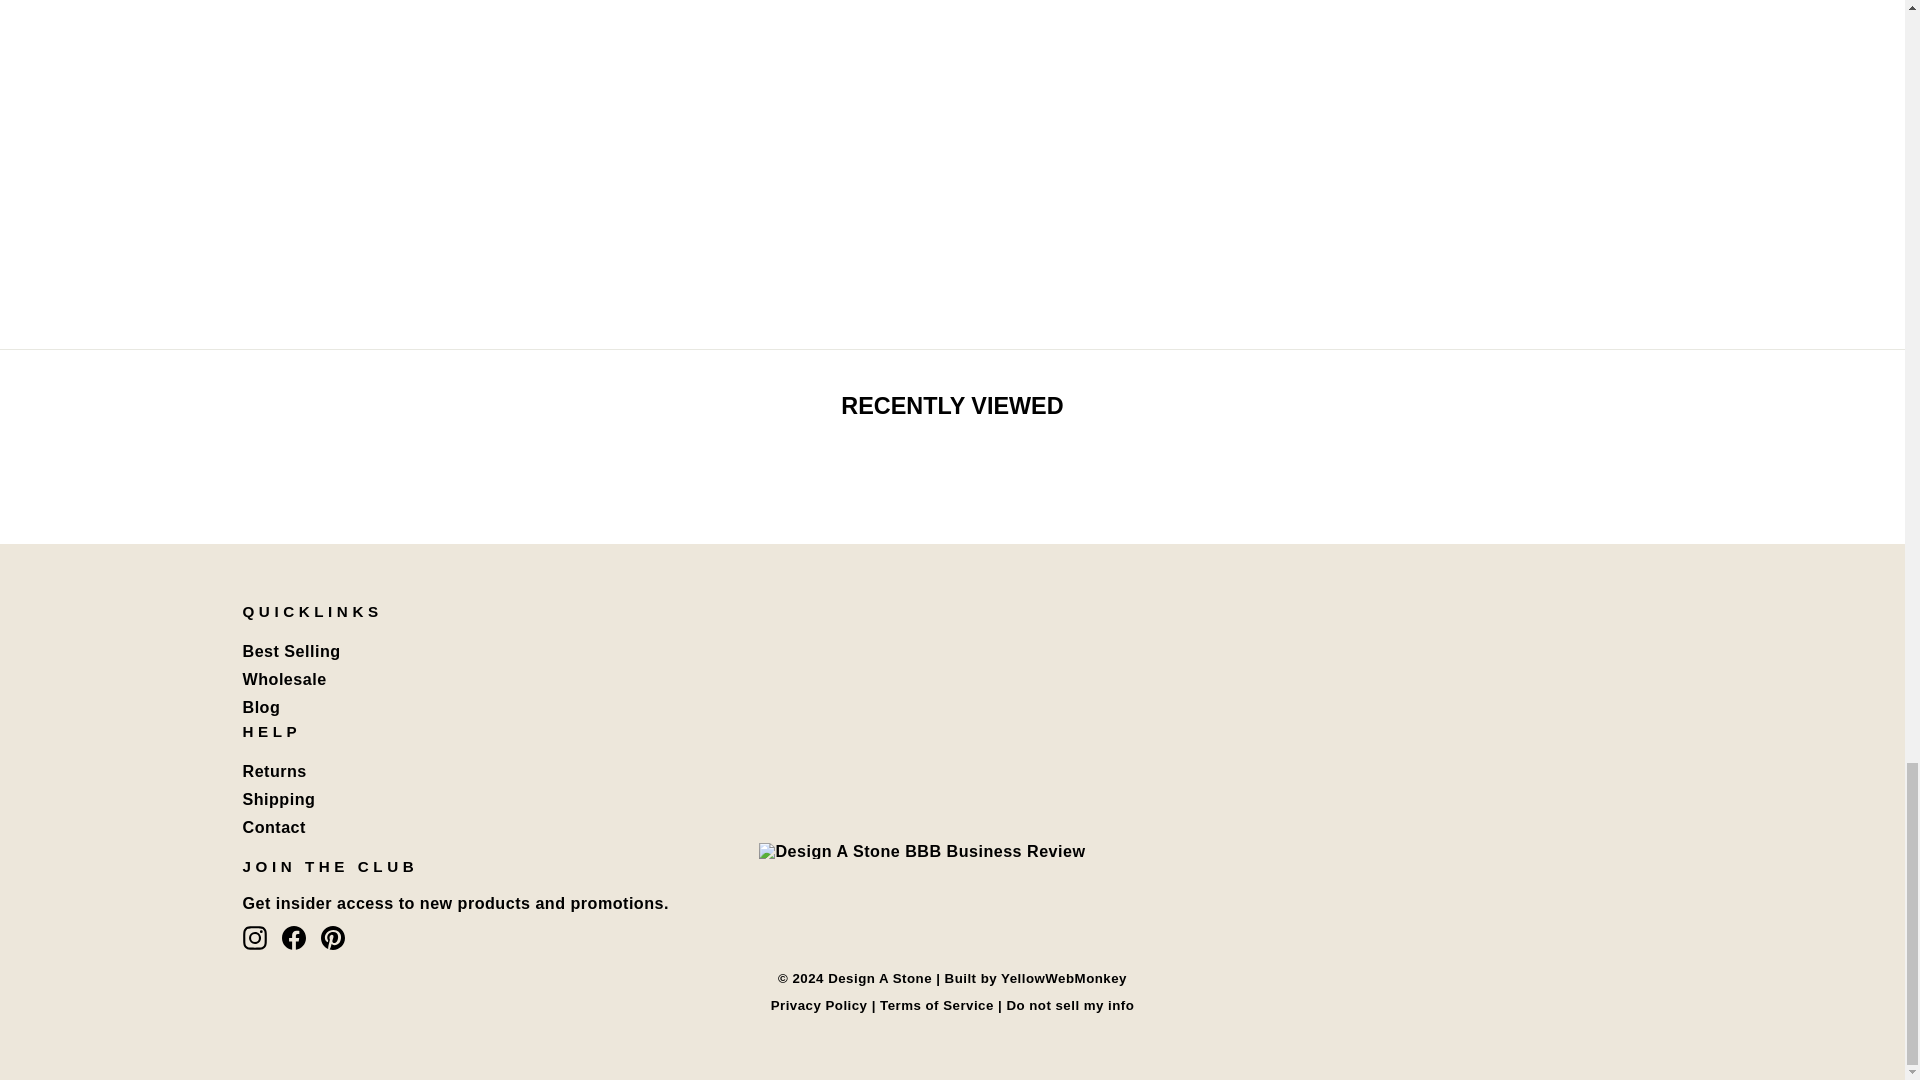 The height and width of the screenshot is (1080, 1920). What do you see at coordinates (294, 938) in the screenshot?
I see `Design A Stone on Facebook` at bounding box center [294, 938].